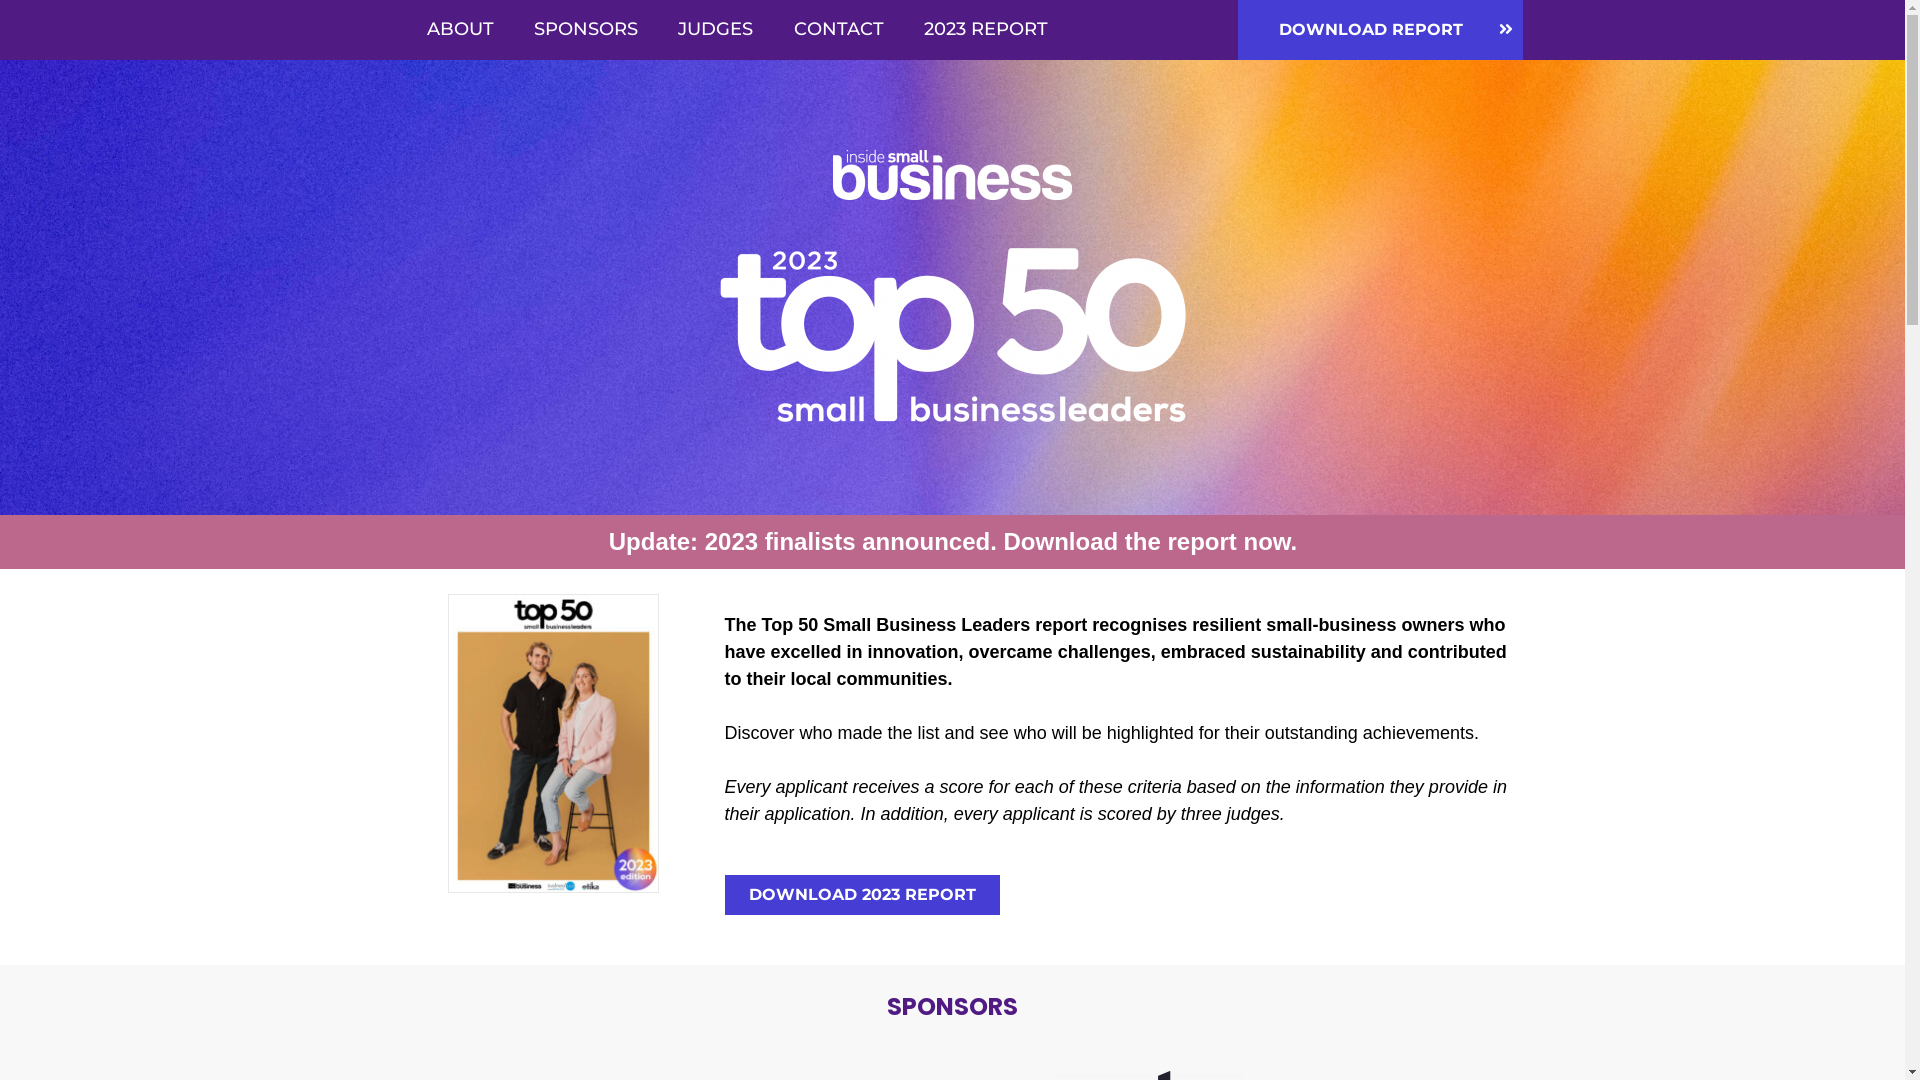 This screenshot has width=1920, height=1080. Describe the element at coordinates (986, 30) in the screenshot. I see `2023 REPORT` at that location.